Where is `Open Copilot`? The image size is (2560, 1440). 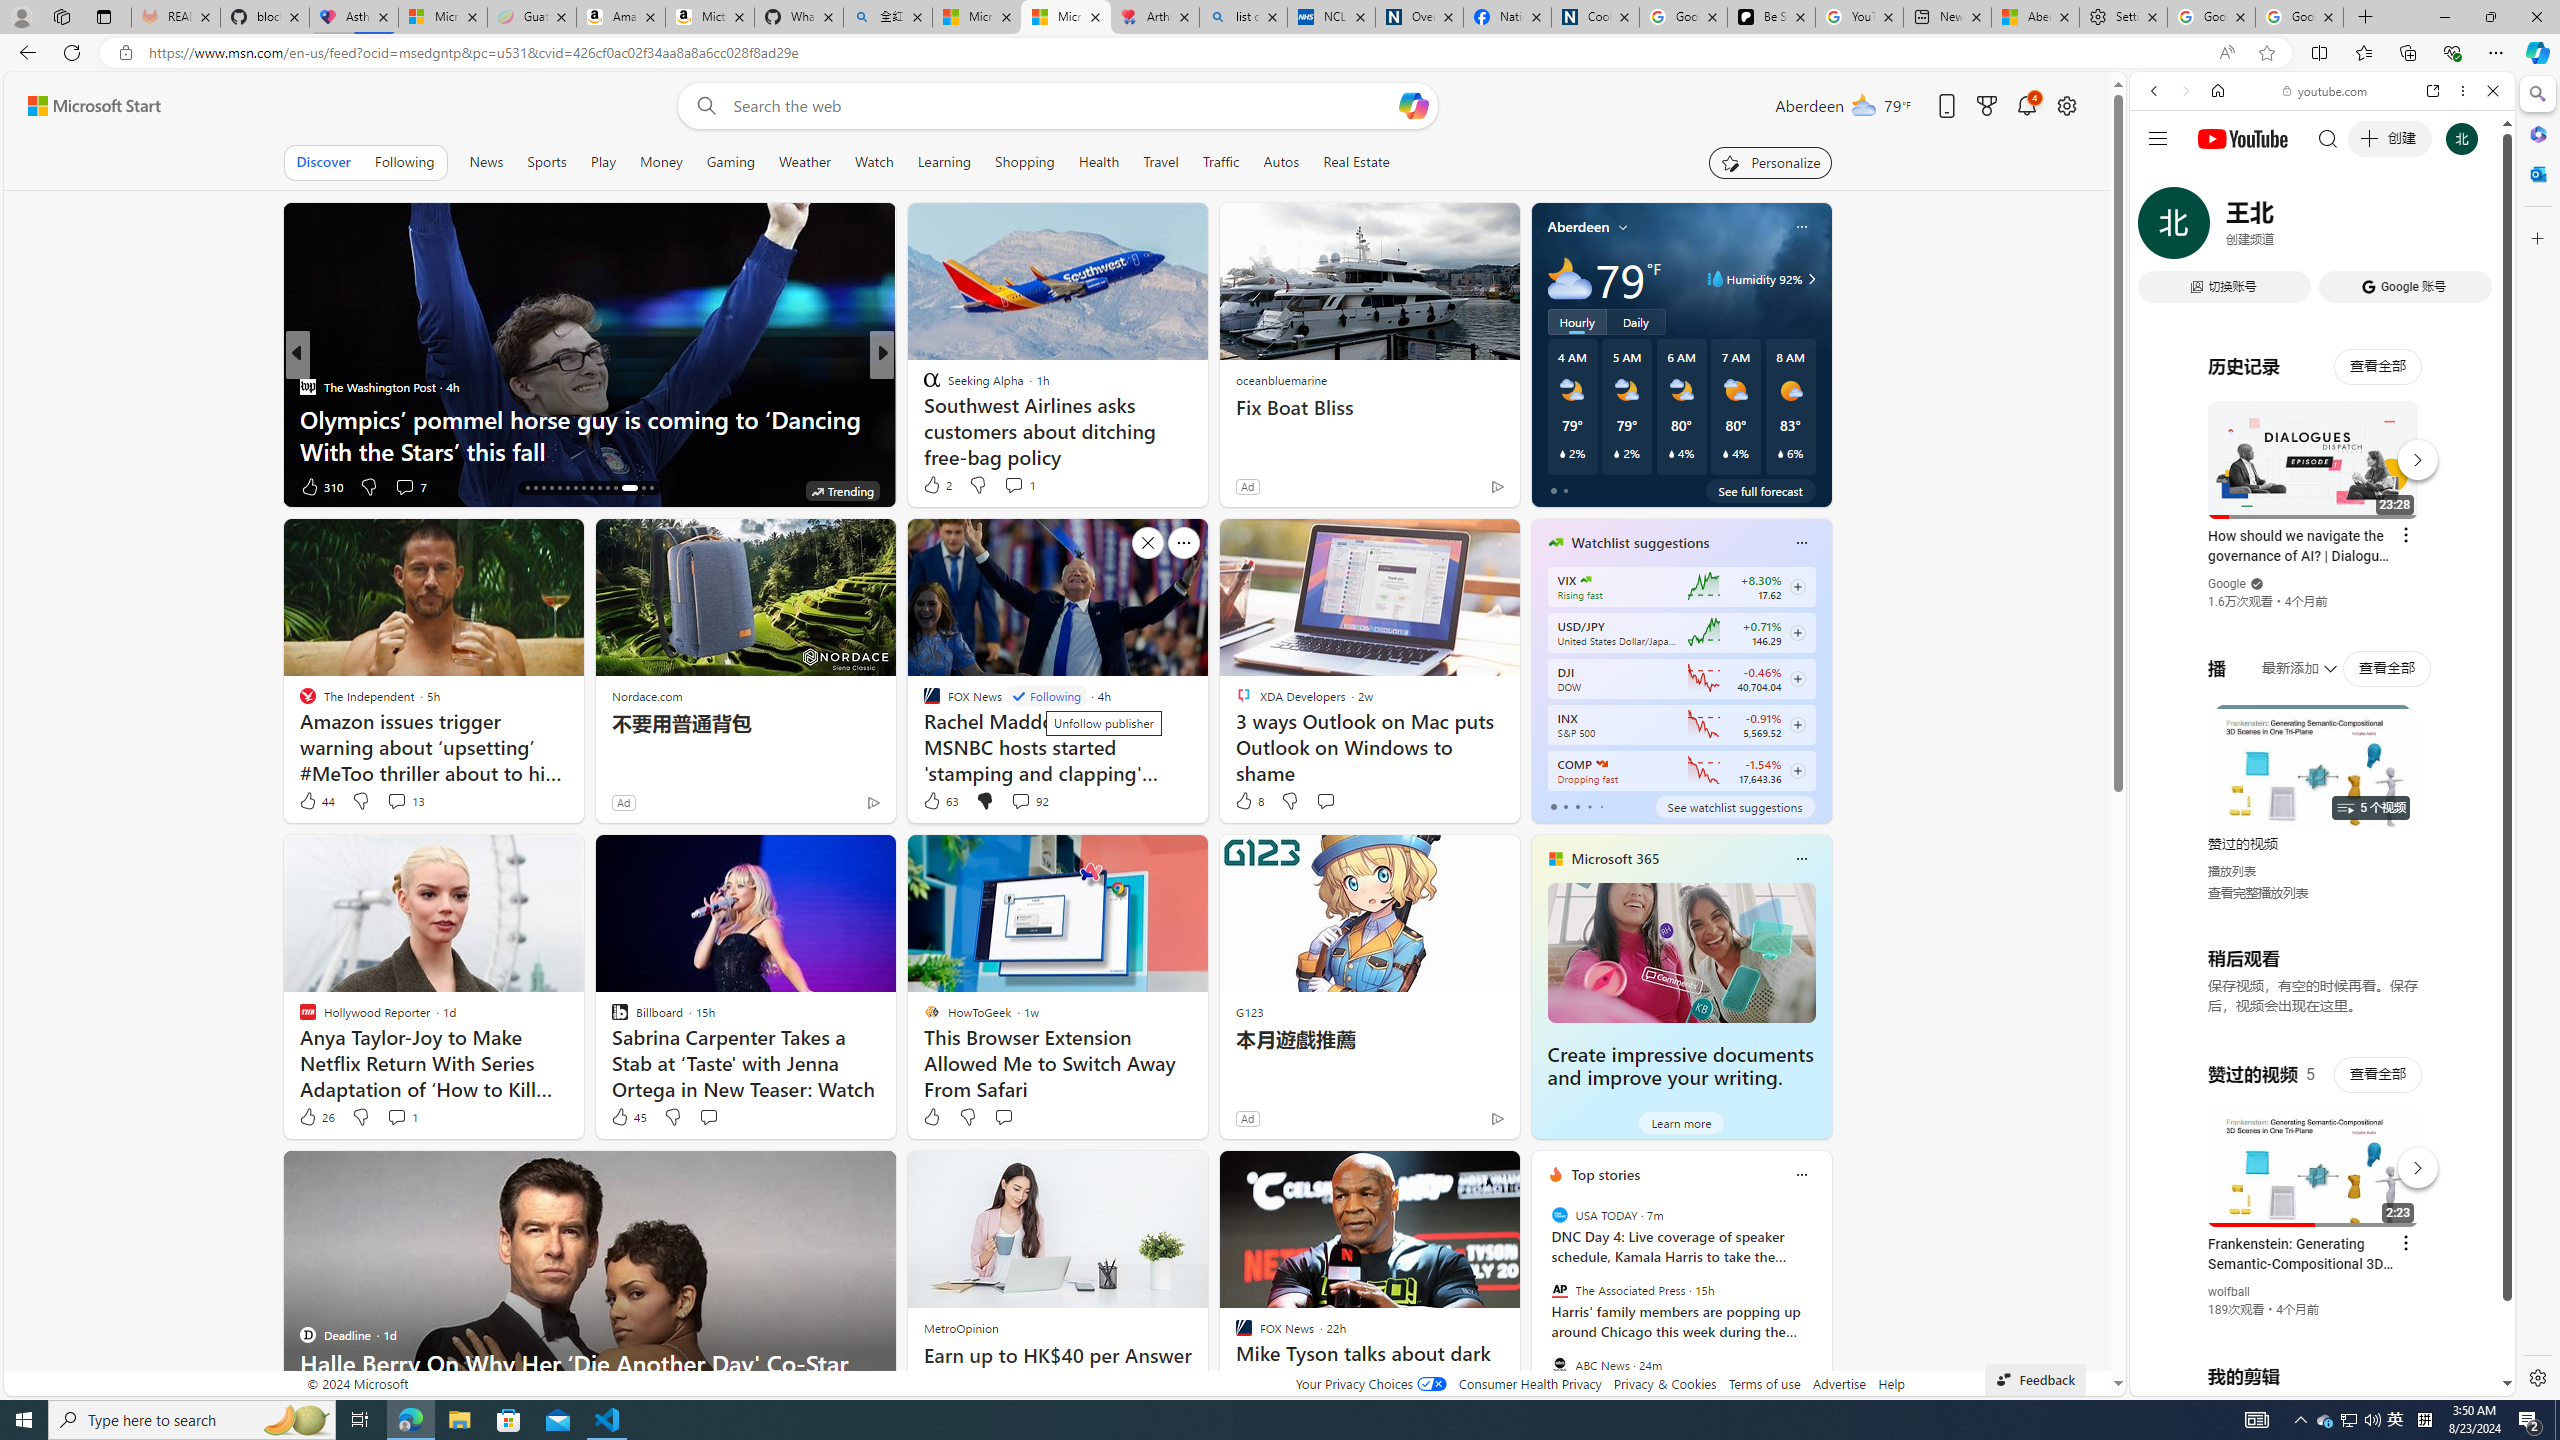
Open Copilot is located at coordinates (1412, 105).